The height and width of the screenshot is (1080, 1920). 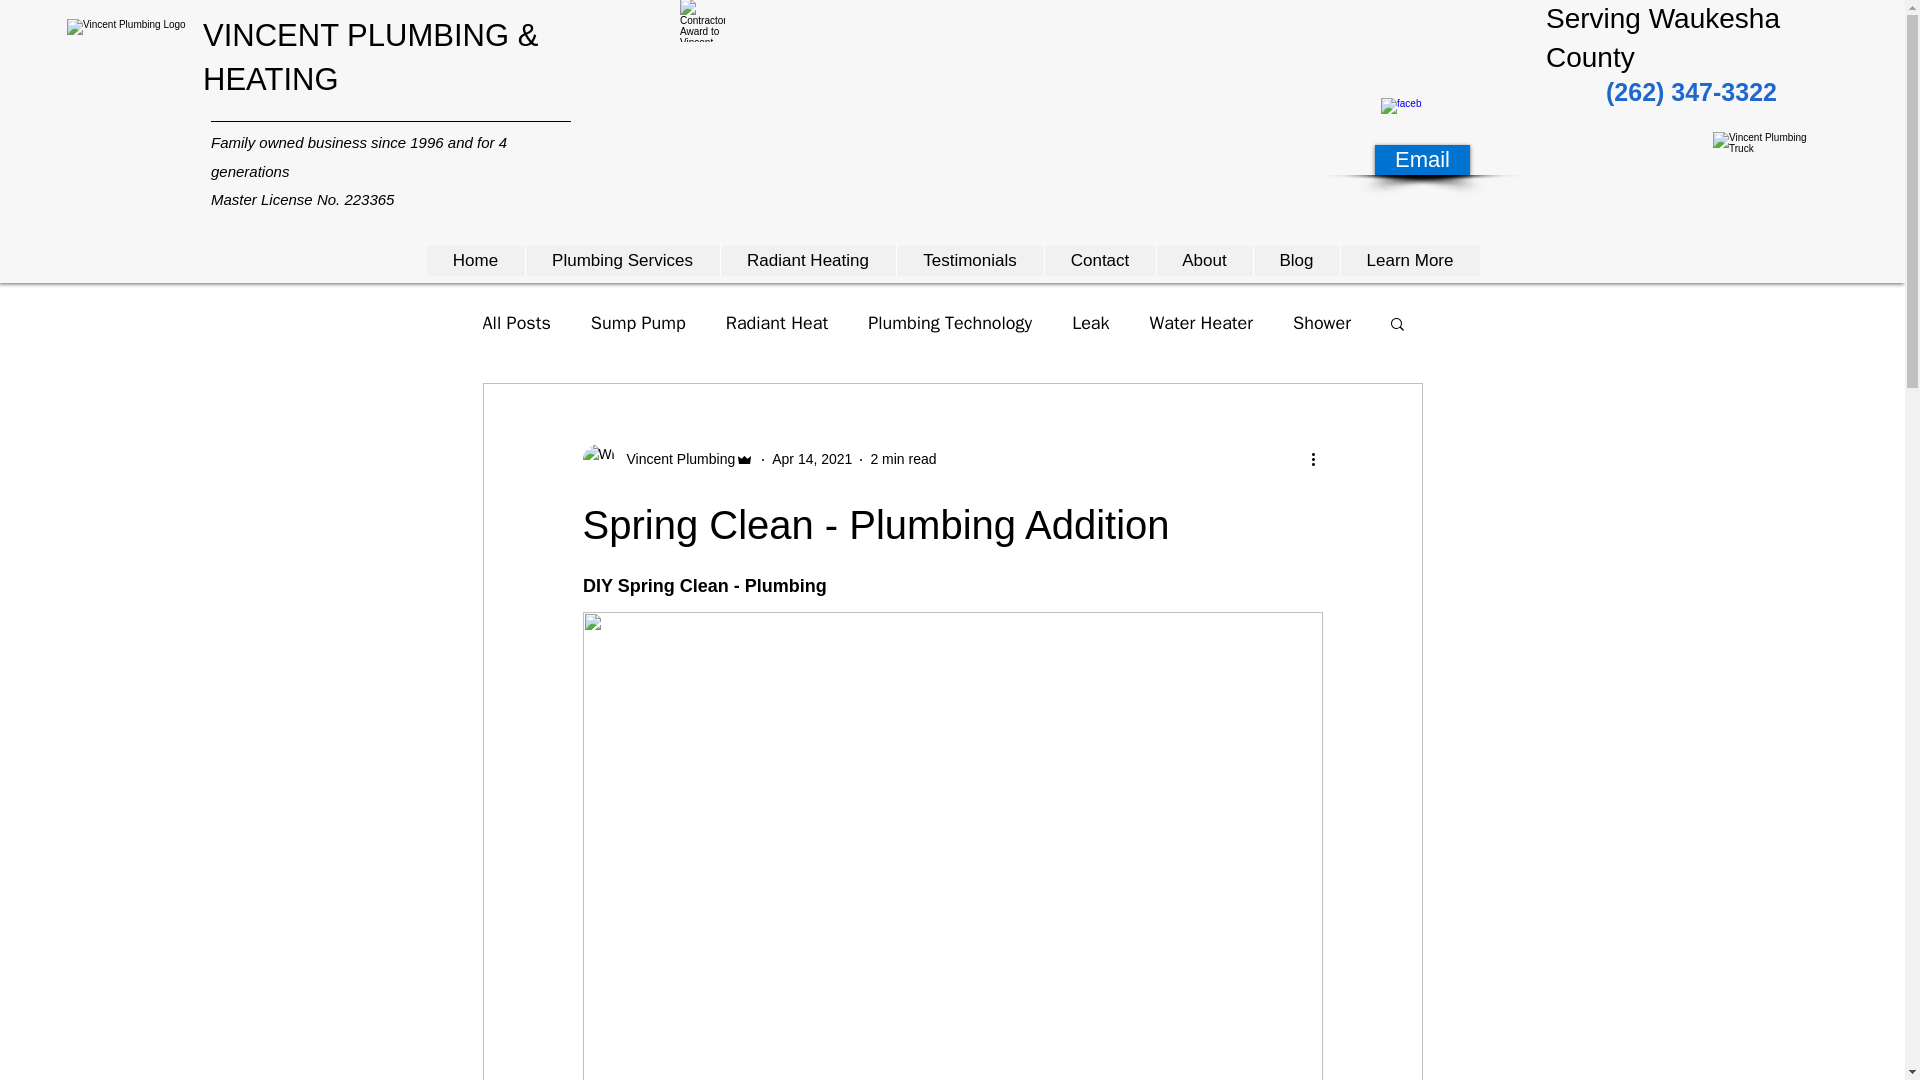 I want to click on Vincent Plumbing, so click(x=674, y=459).